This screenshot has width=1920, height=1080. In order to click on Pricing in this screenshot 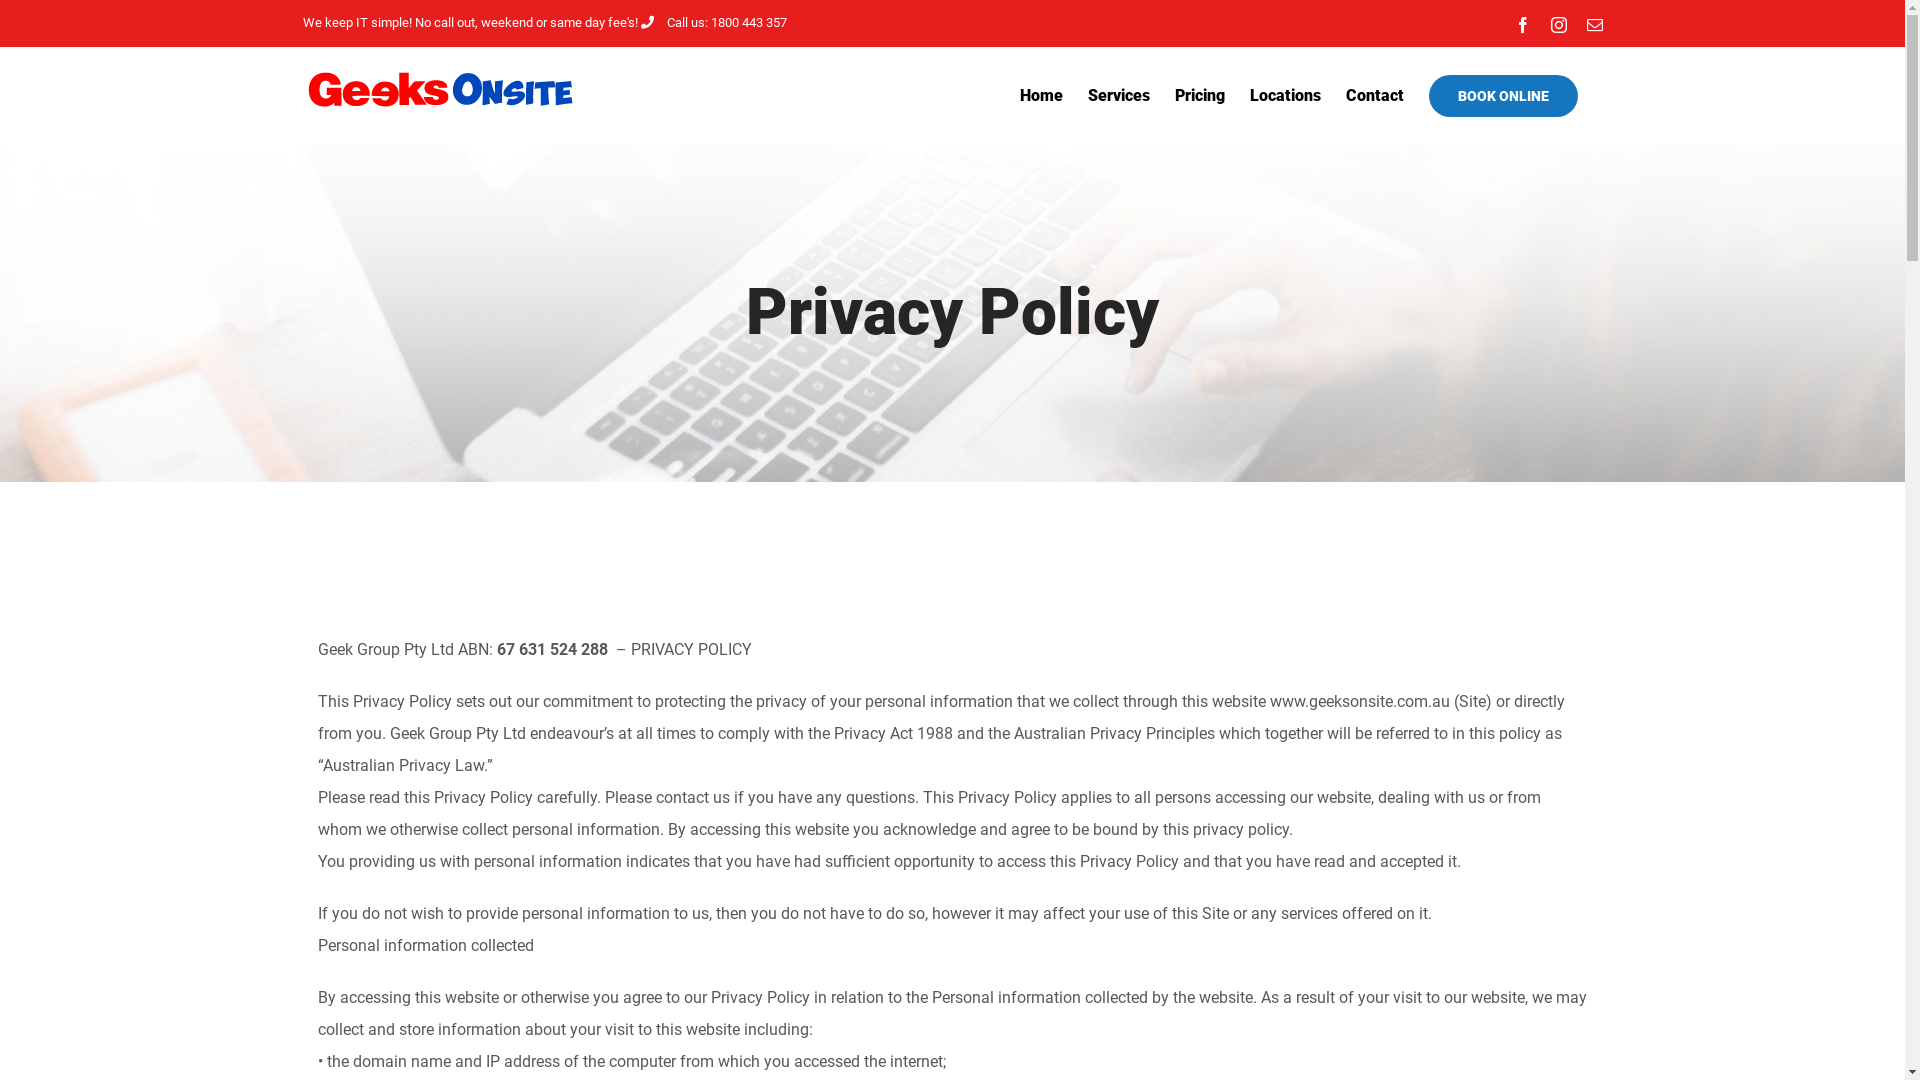, I will do `click(1199, 96)`.